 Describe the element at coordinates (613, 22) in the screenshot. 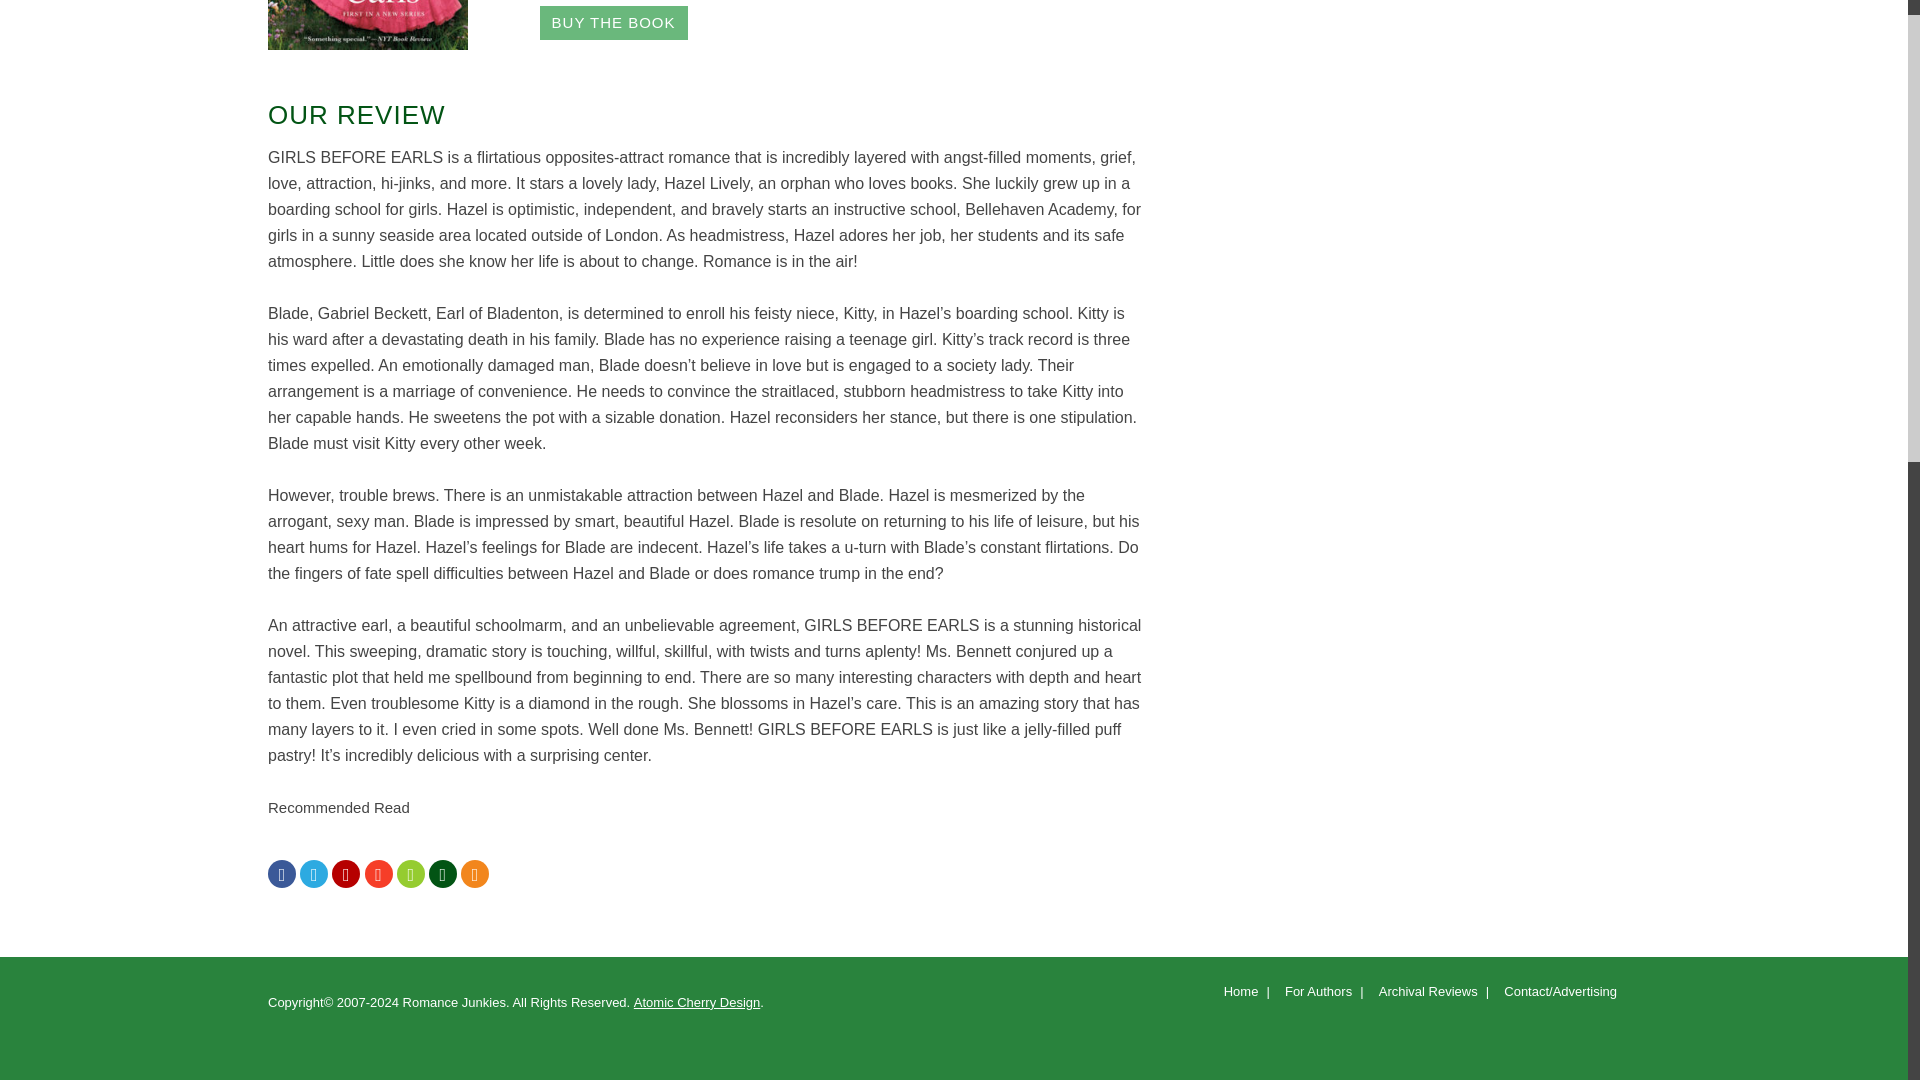

I see `Girls Before Earls` at that location.